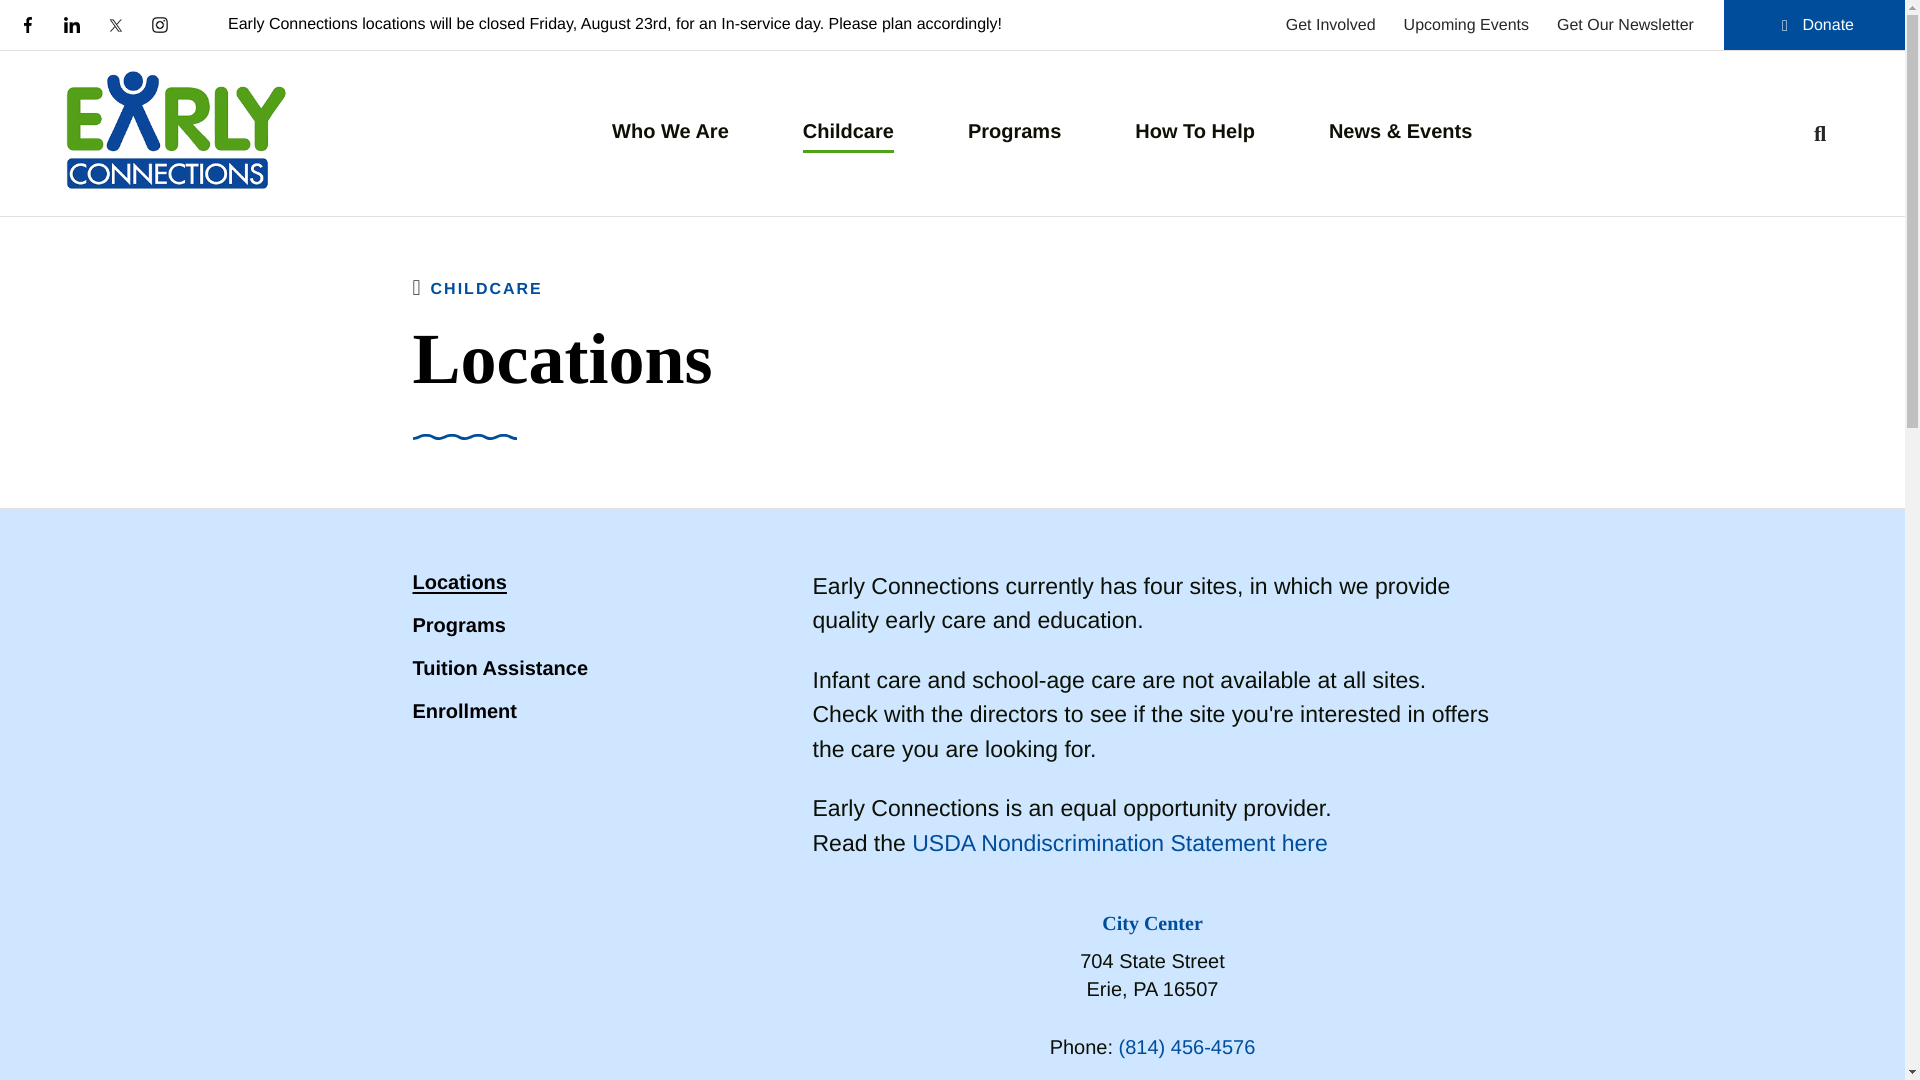 The height and width of the screenshot is (1080, 1920). What do you see at coordinates (1331, 24) in the screenshot?
I see `Get Involved` at bounding box center [1331, 24].